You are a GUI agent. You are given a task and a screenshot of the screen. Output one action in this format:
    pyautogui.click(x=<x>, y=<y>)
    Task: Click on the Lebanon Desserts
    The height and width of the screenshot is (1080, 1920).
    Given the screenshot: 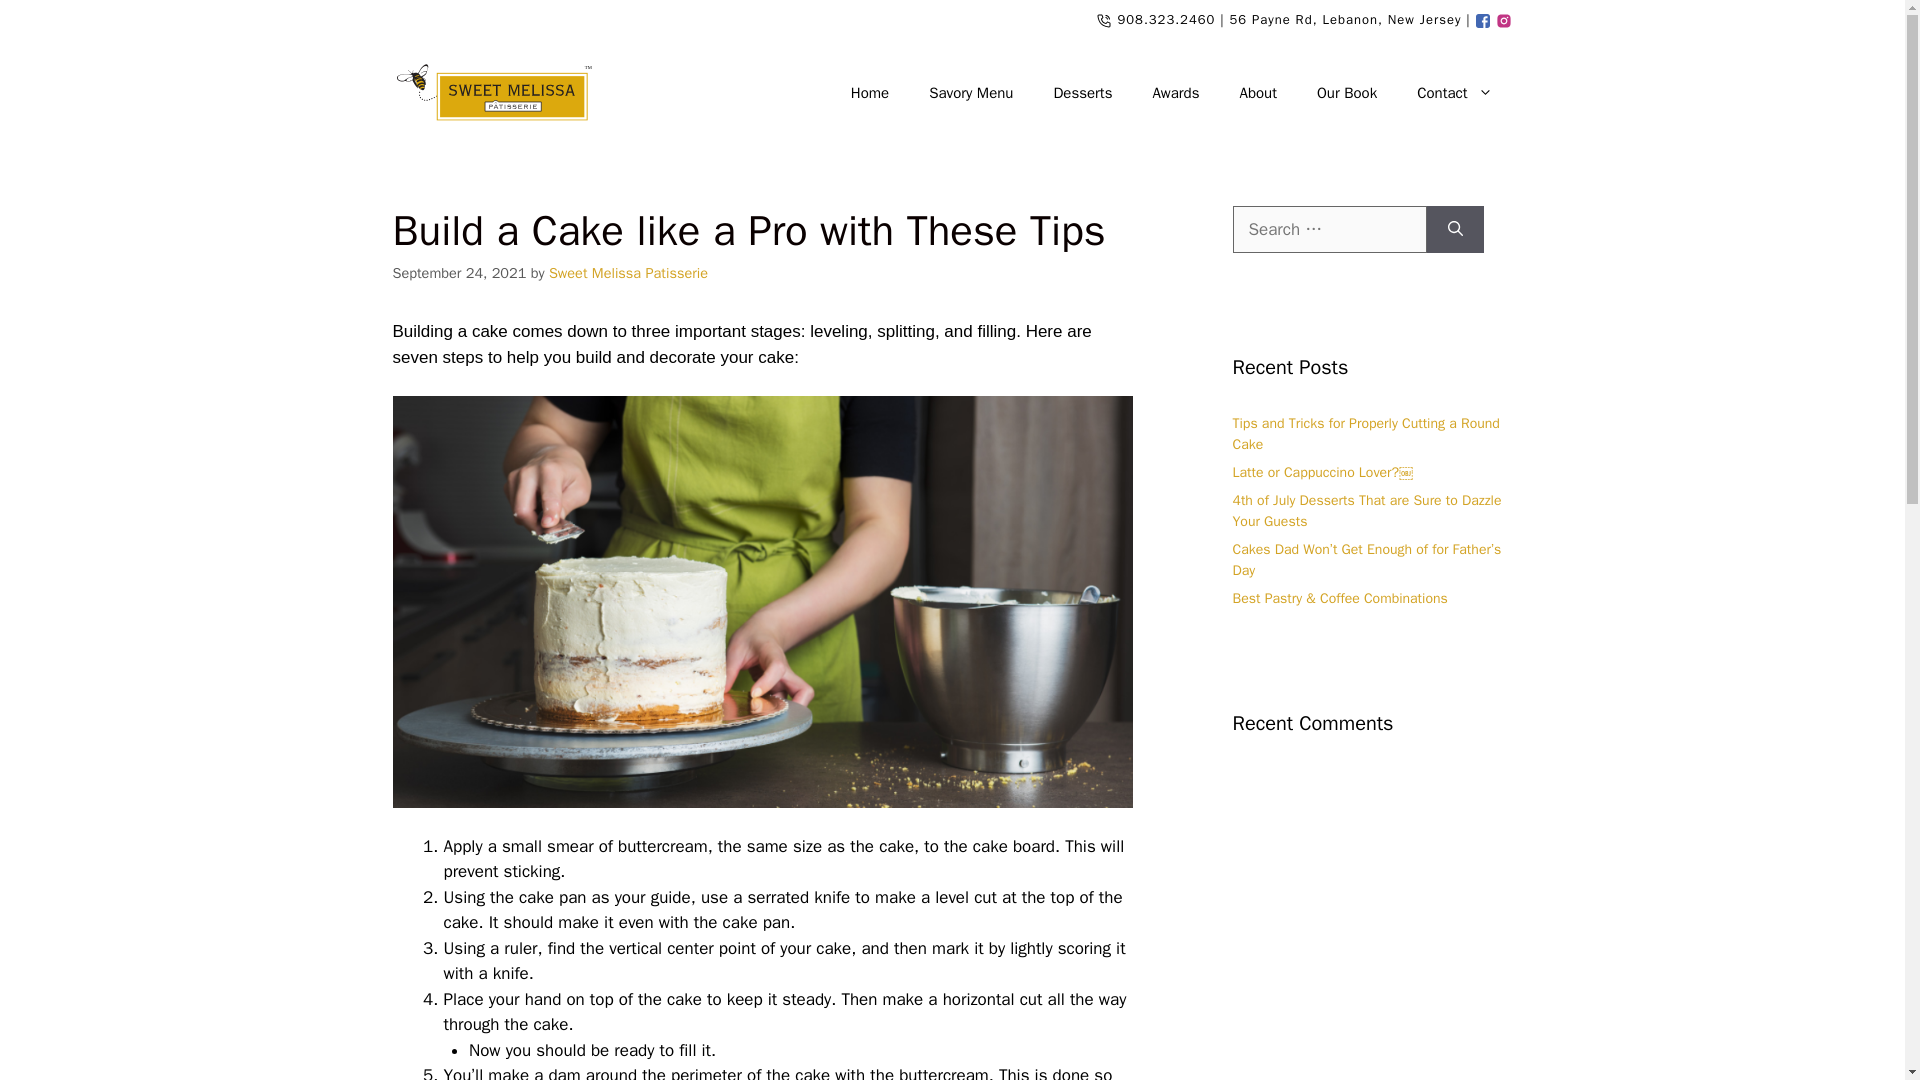 What is the action you would take?
    pyautogui.click(x=1504, y=19)
    